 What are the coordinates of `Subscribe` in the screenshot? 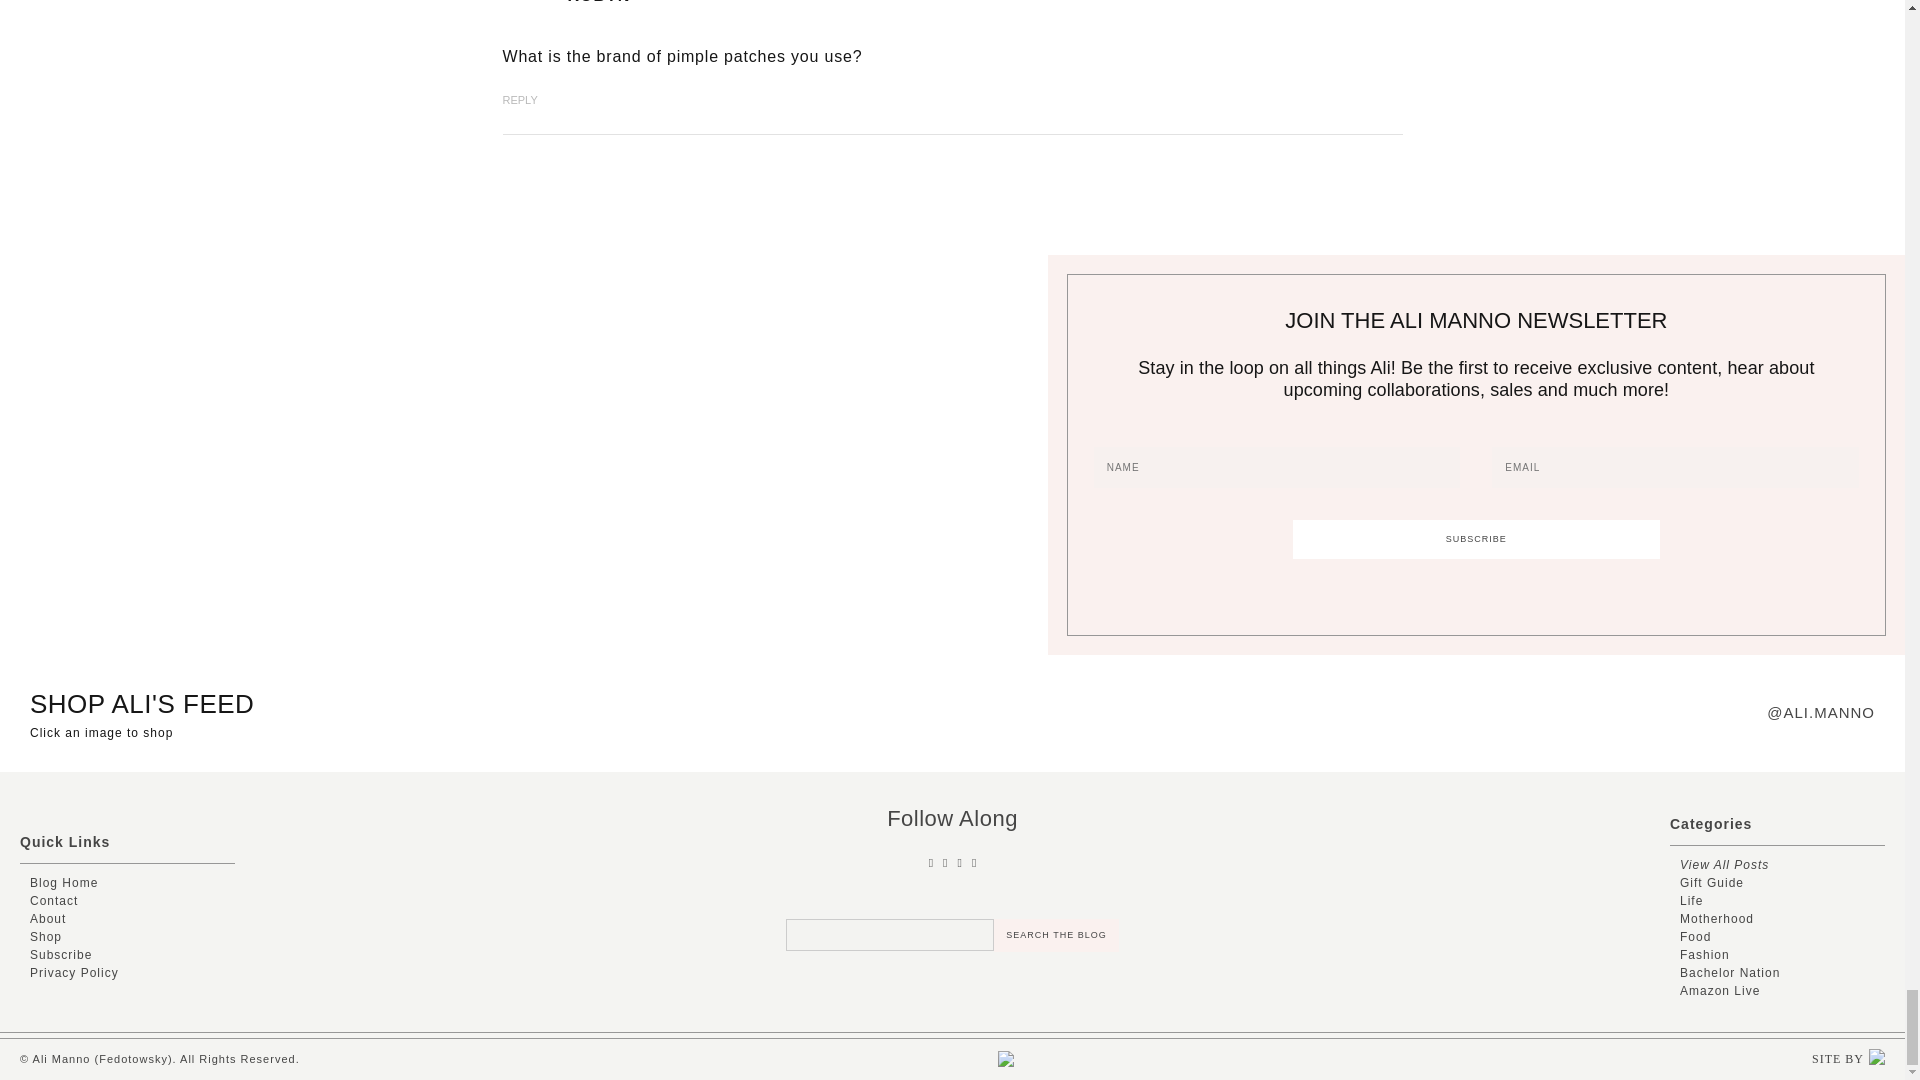 It's located at (1476, 539).